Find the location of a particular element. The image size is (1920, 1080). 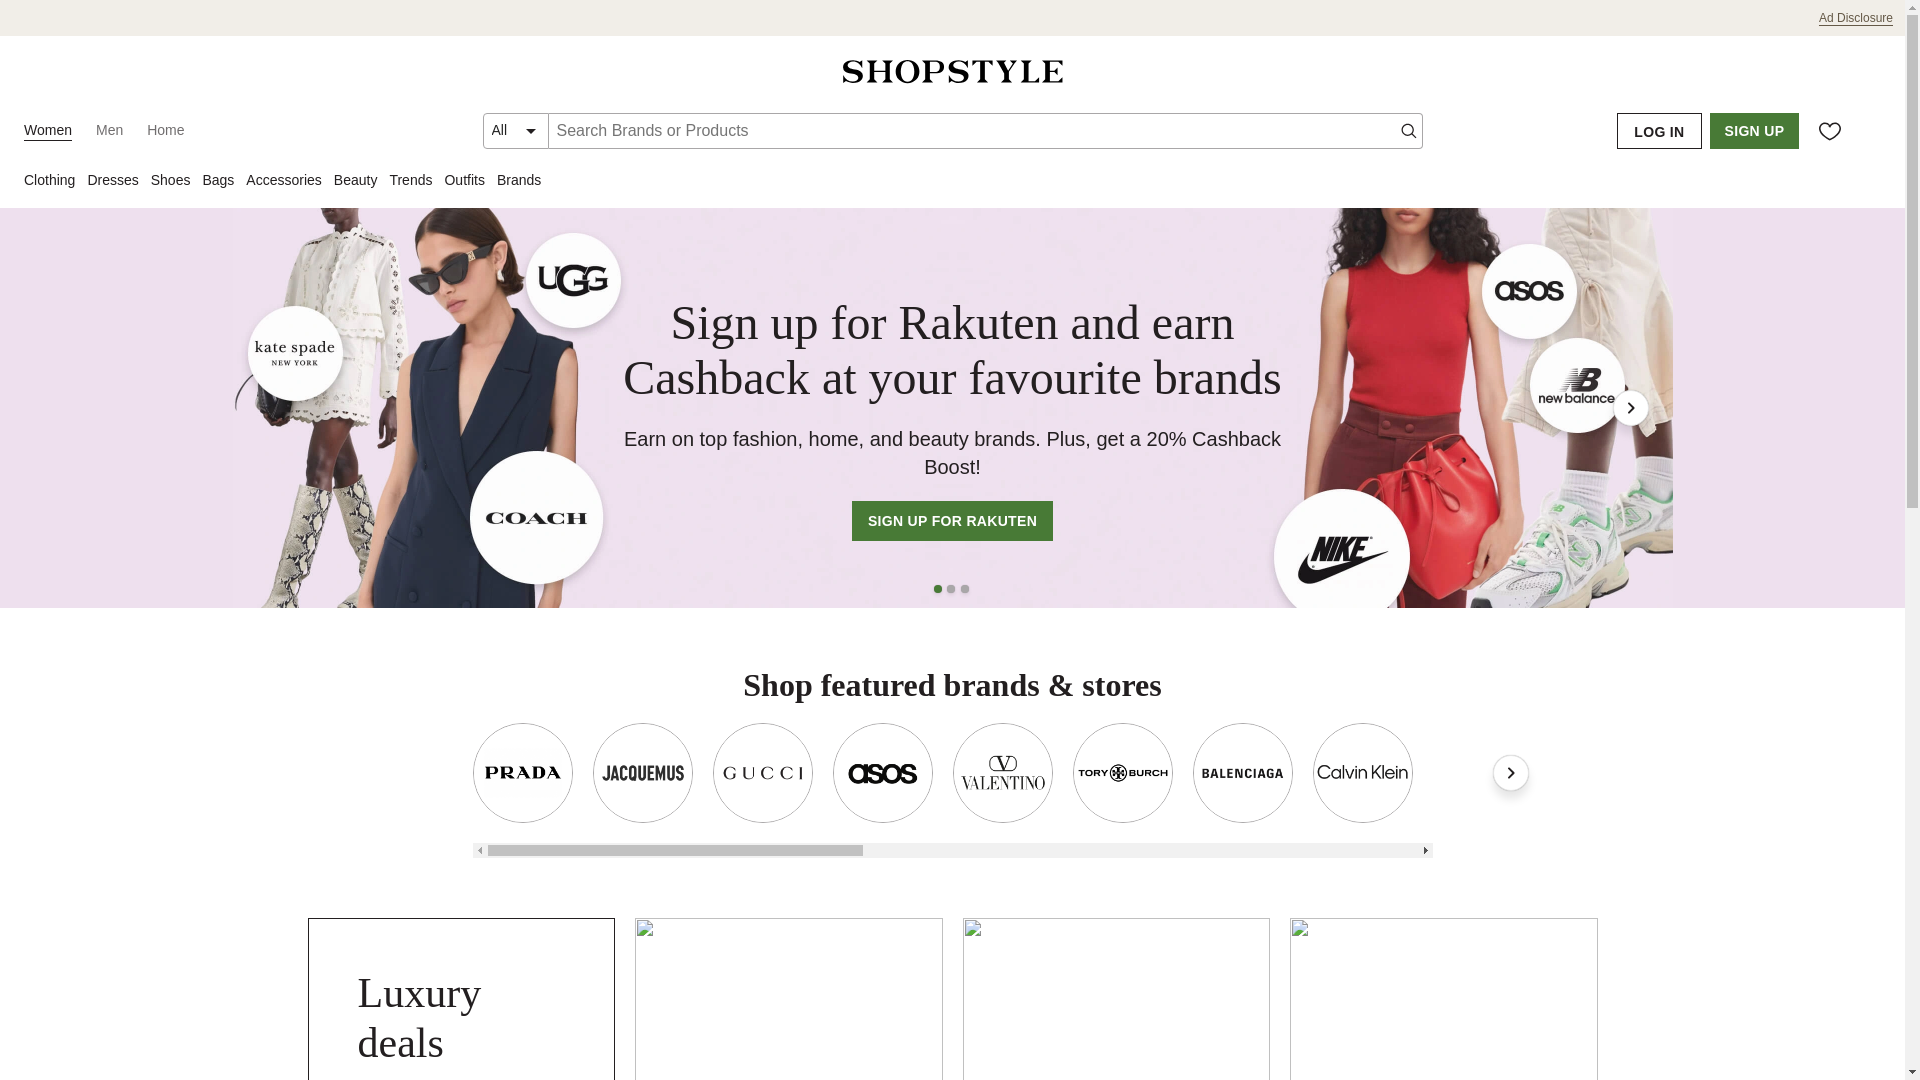

SIGN UP is located at coordinates (1754, 131).